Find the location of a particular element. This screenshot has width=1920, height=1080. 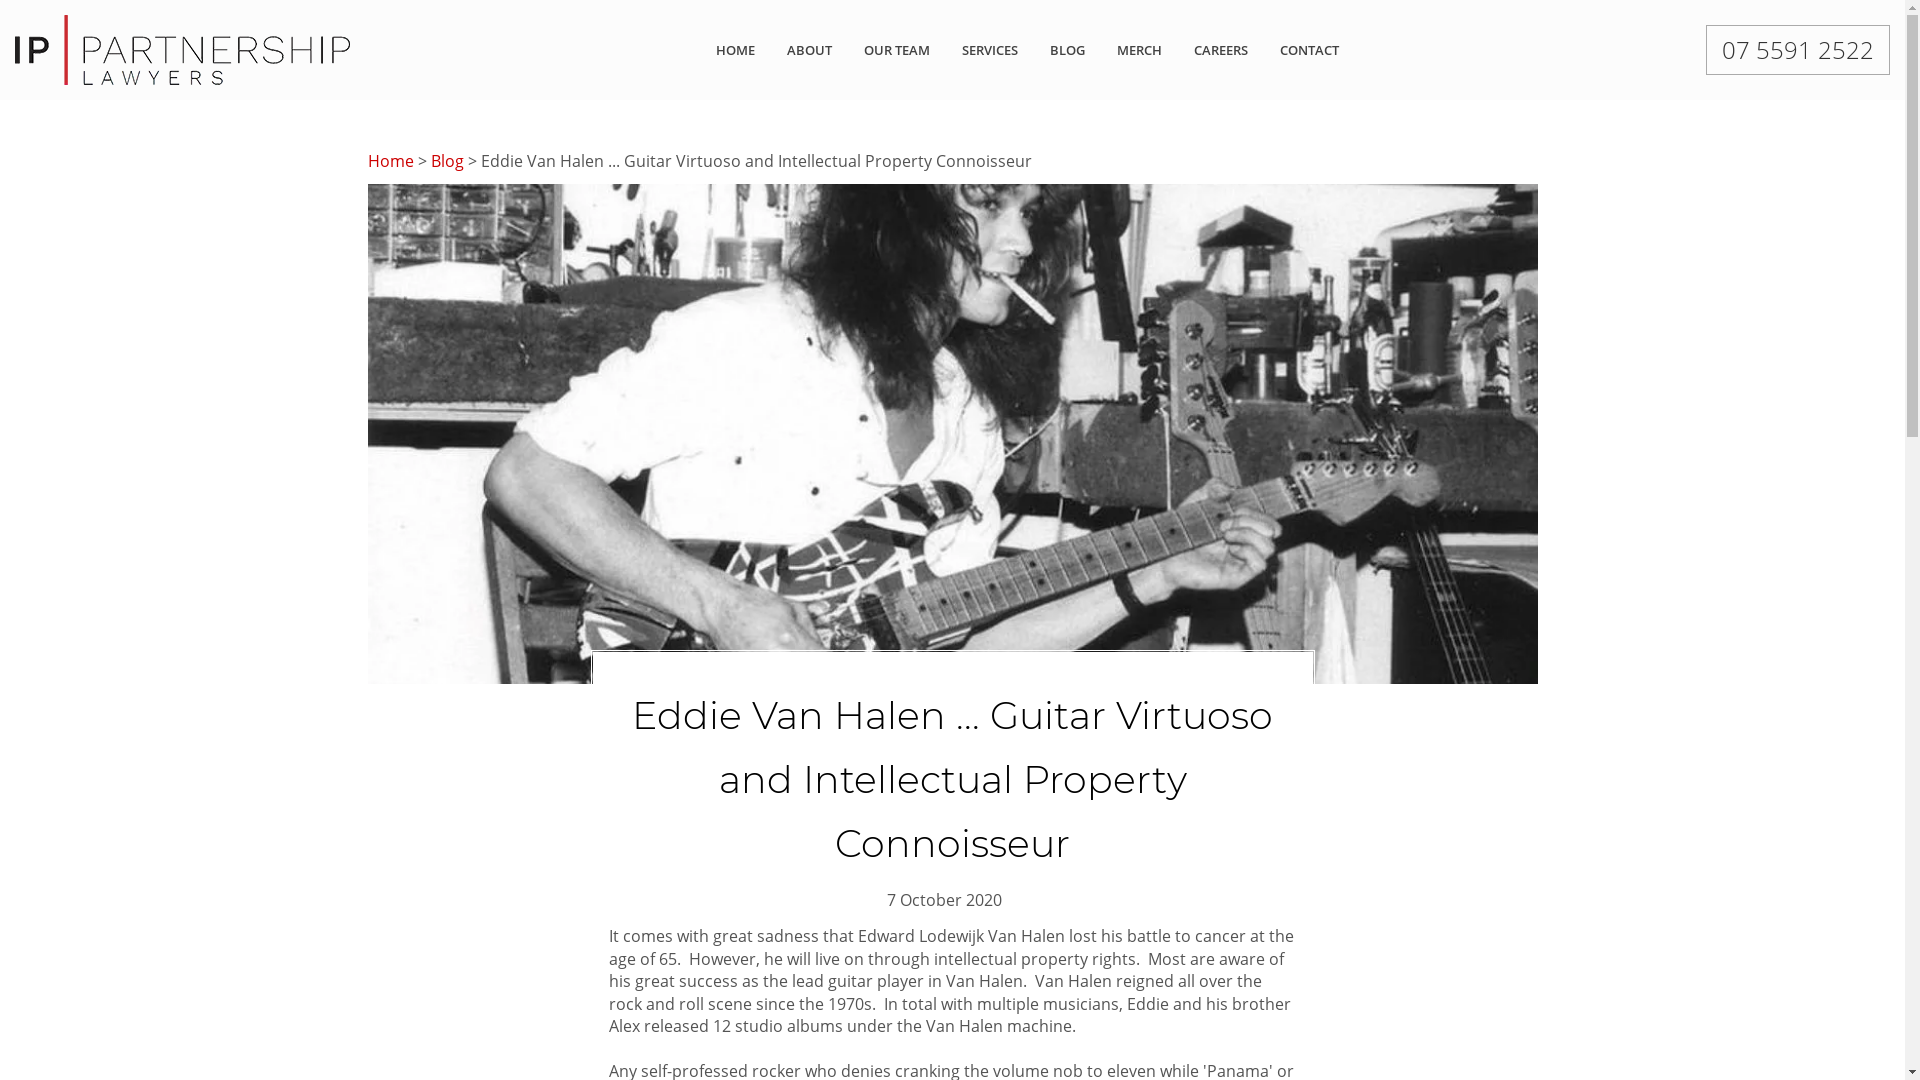

SERVICES is located at coordinates (990, 50).